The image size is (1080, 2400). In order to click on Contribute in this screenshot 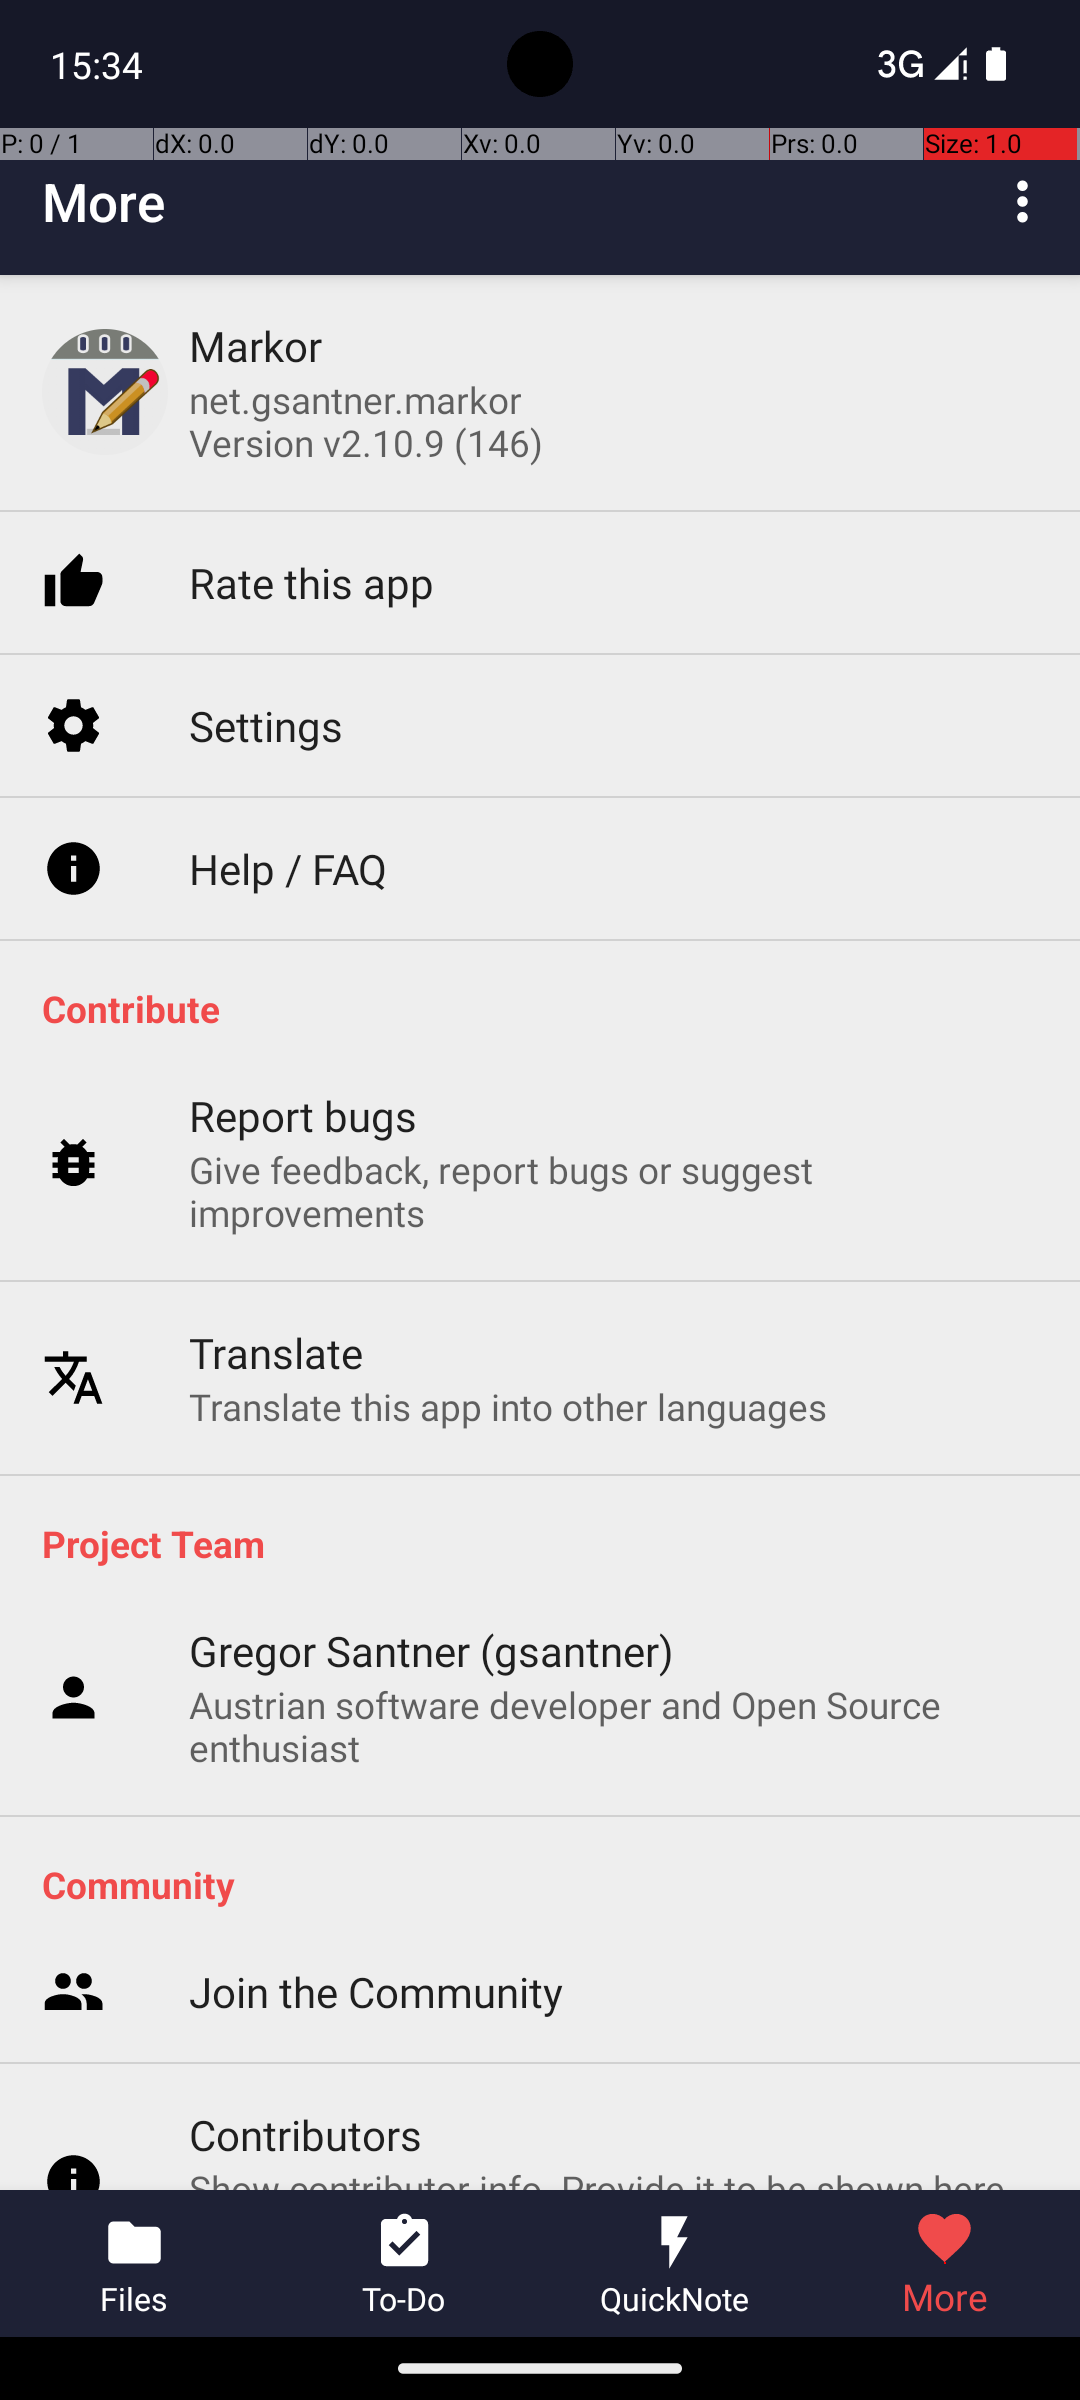, I will do `click(550, 1008)`.